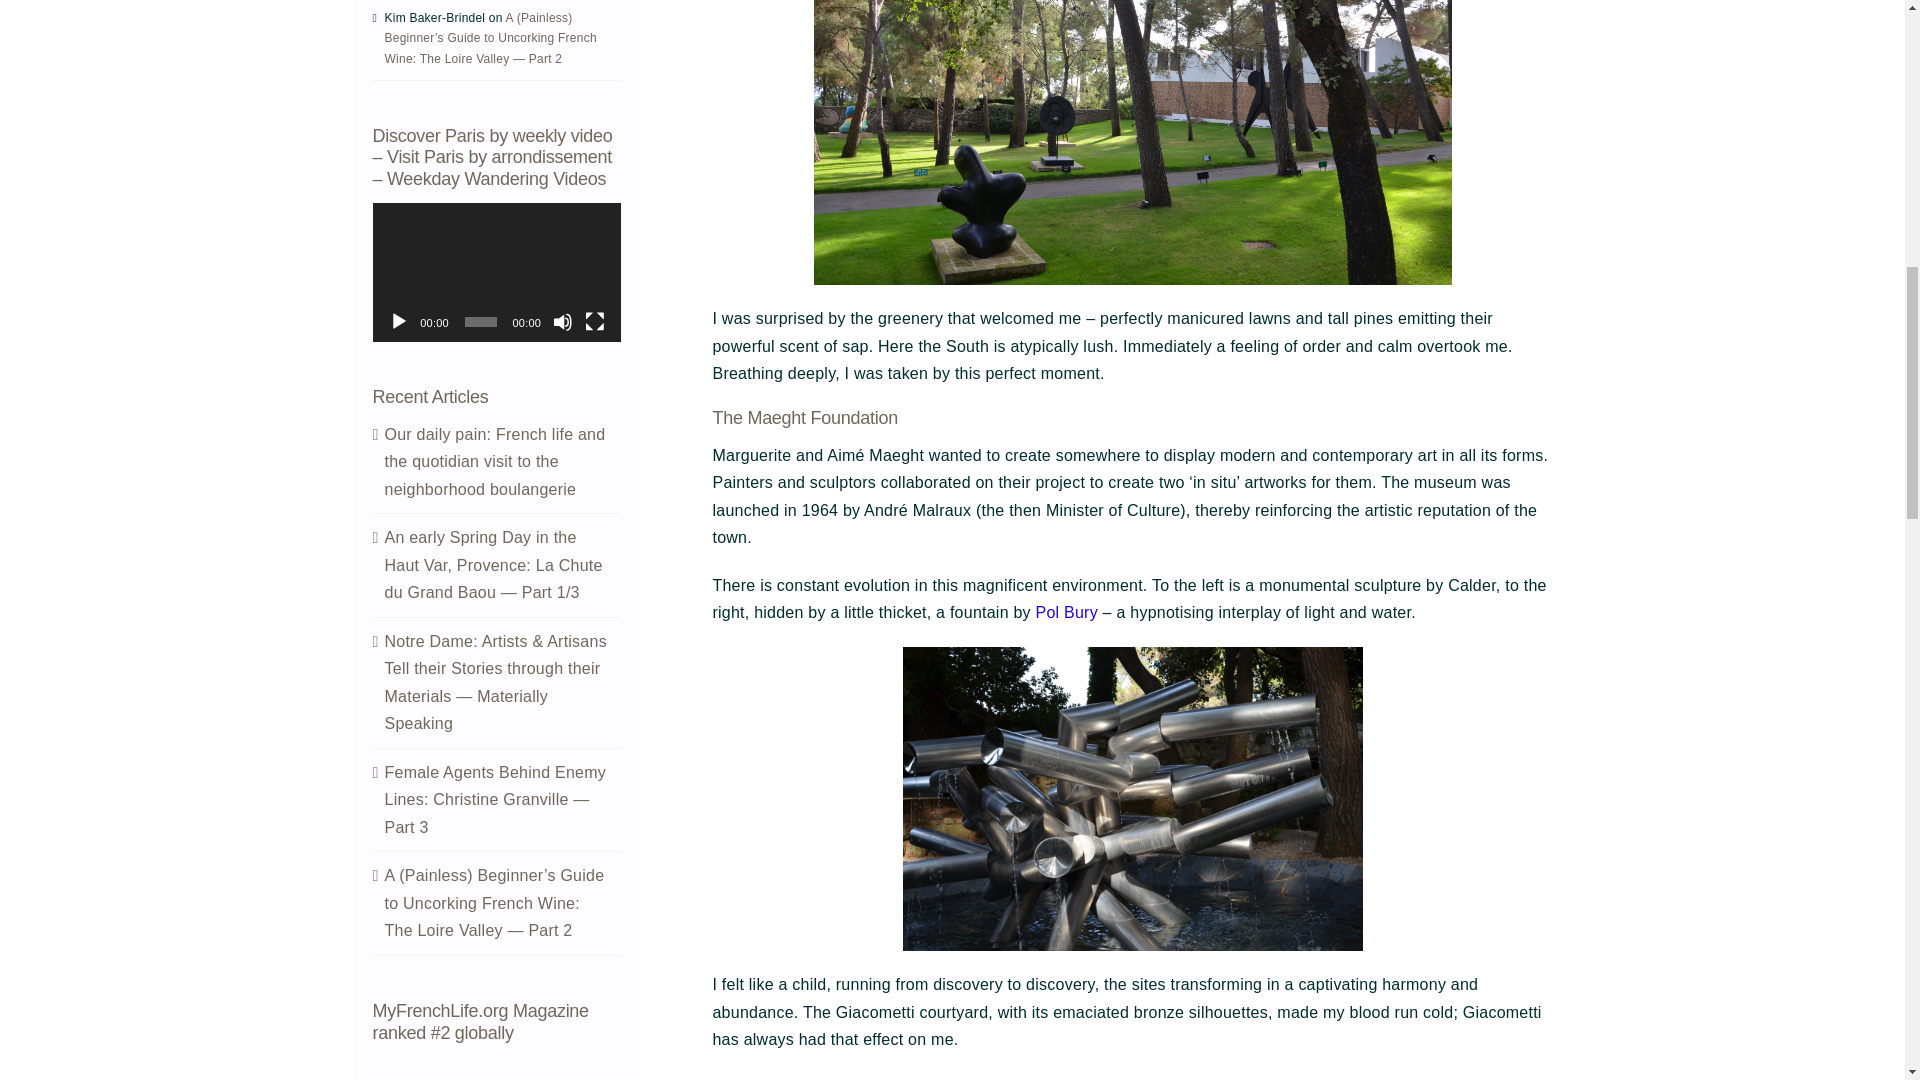 The width and height of the screenshot is (1920, 1080). What do you see at coordinates (397, 322) in the screenshot?
I see `Play` at bounding box center [397, 322].